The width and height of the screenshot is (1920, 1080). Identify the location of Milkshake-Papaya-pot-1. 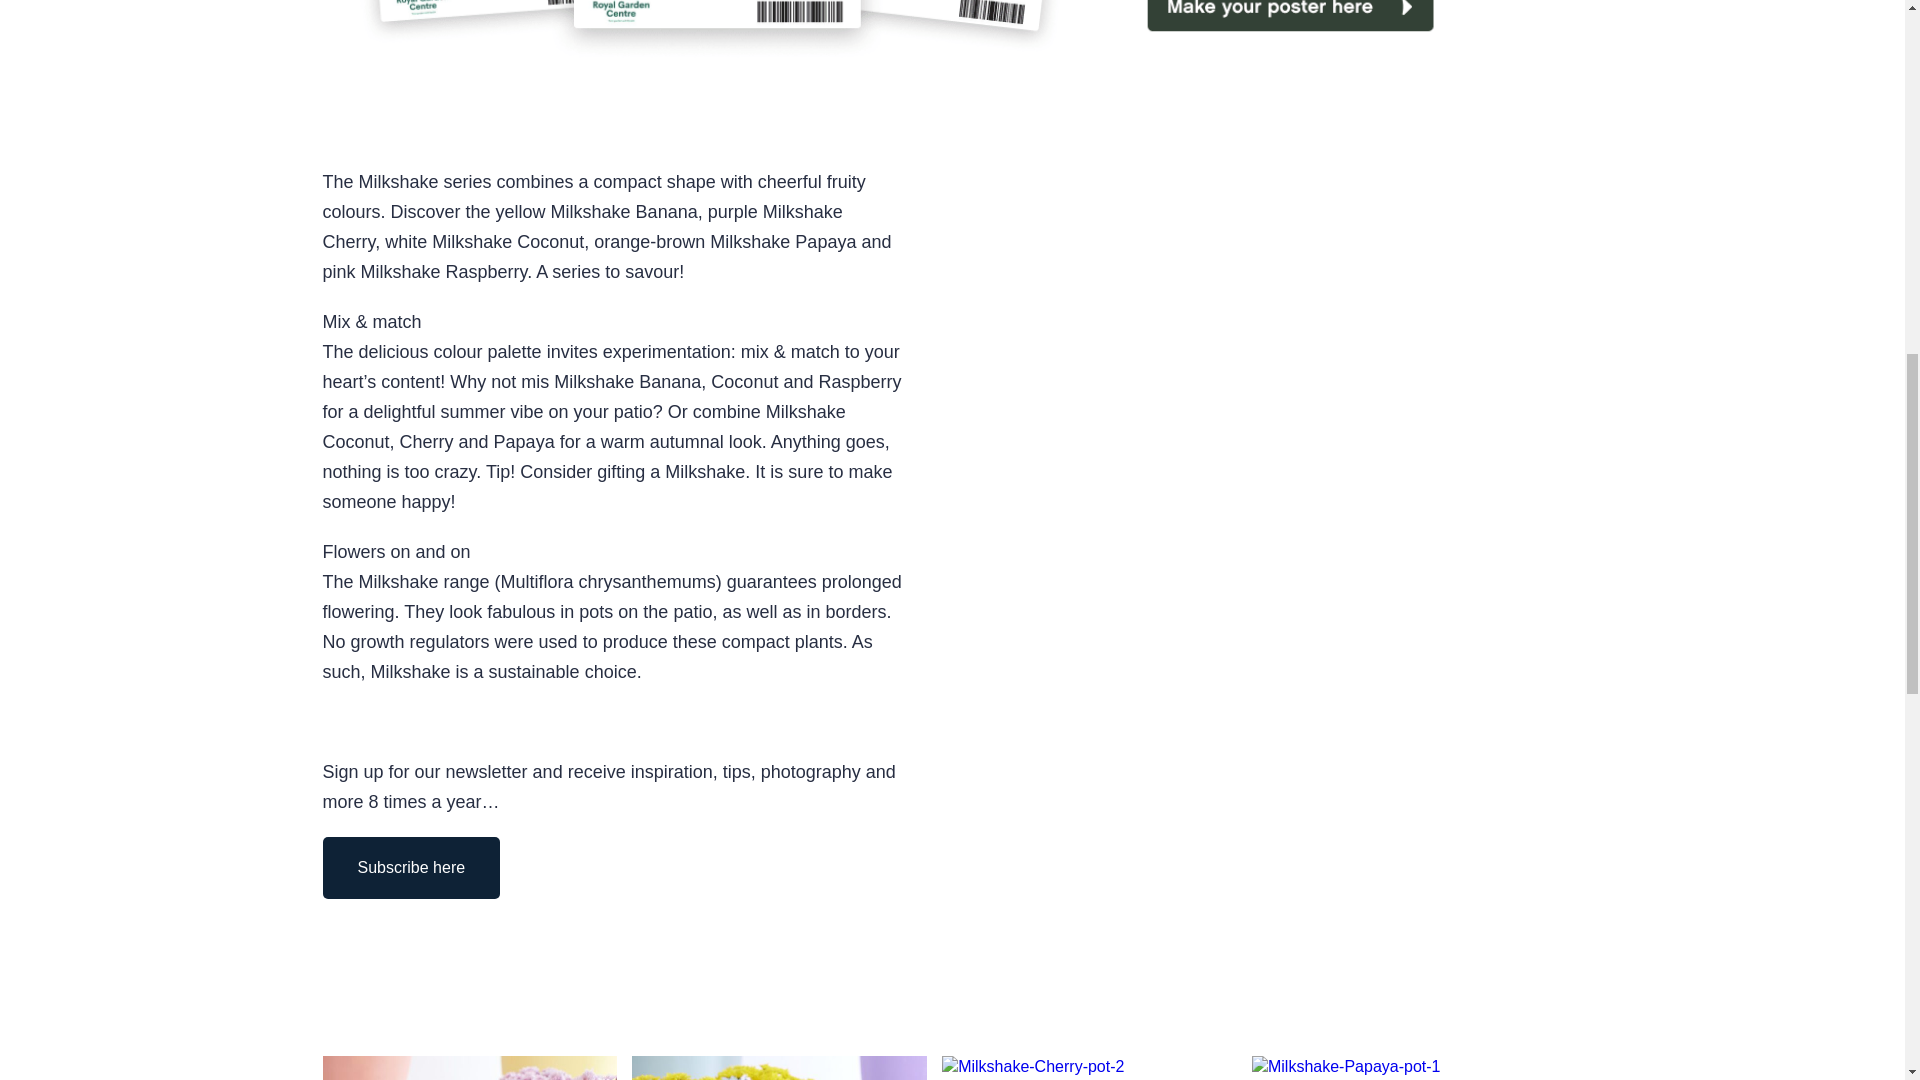
(1346, 1066).